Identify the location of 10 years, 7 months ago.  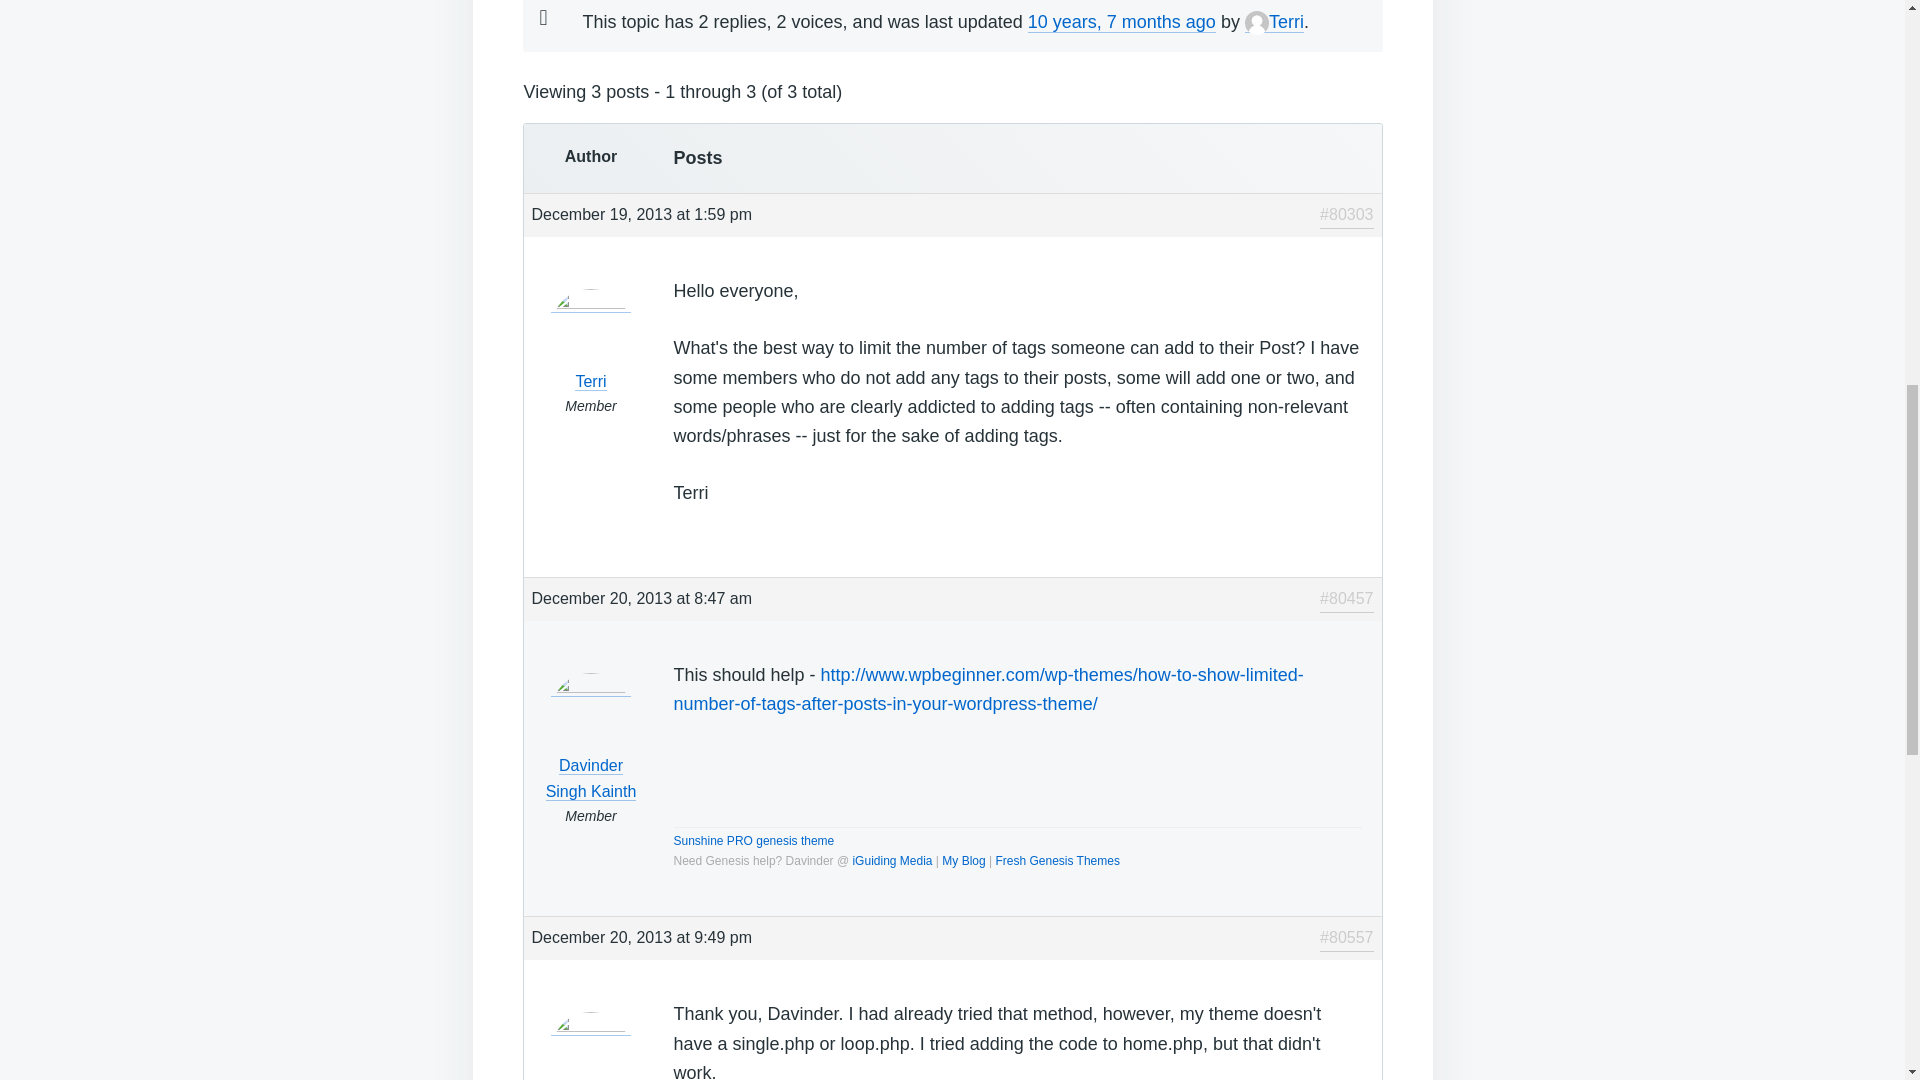
(1121, 22).